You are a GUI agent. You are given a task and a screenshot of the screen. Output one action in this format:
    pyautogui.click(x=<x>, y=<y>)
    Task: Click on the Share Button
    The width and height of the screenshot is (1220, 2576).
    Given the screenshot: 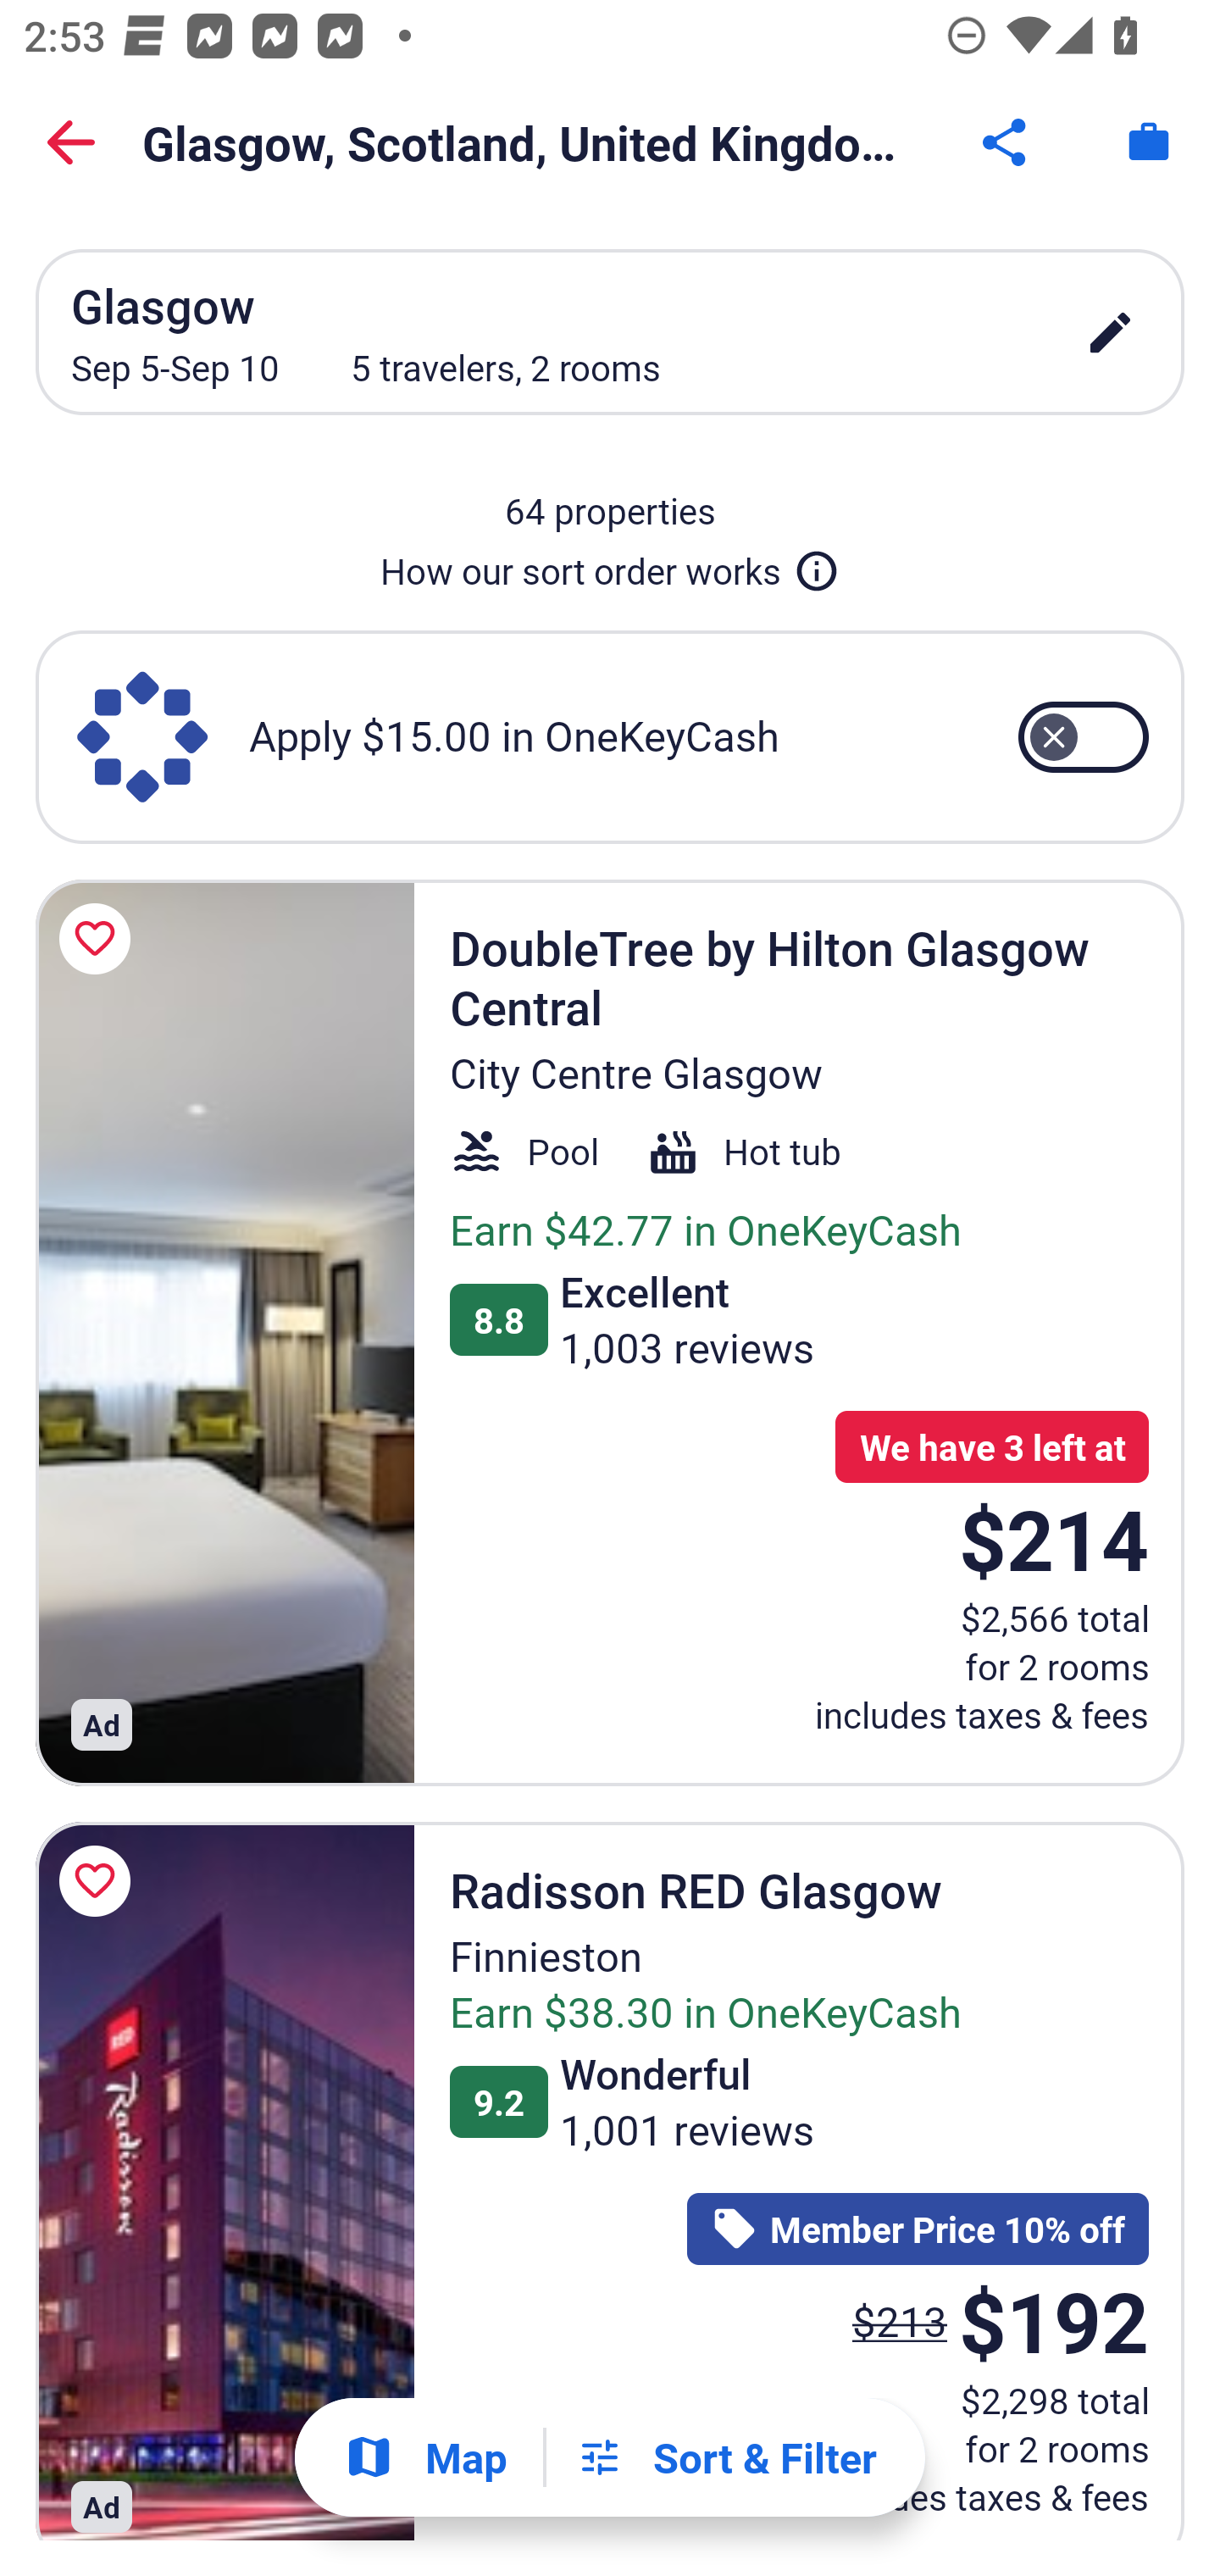 What is the action you would take?
    pyautogui.click(x=1006, y=142)
    